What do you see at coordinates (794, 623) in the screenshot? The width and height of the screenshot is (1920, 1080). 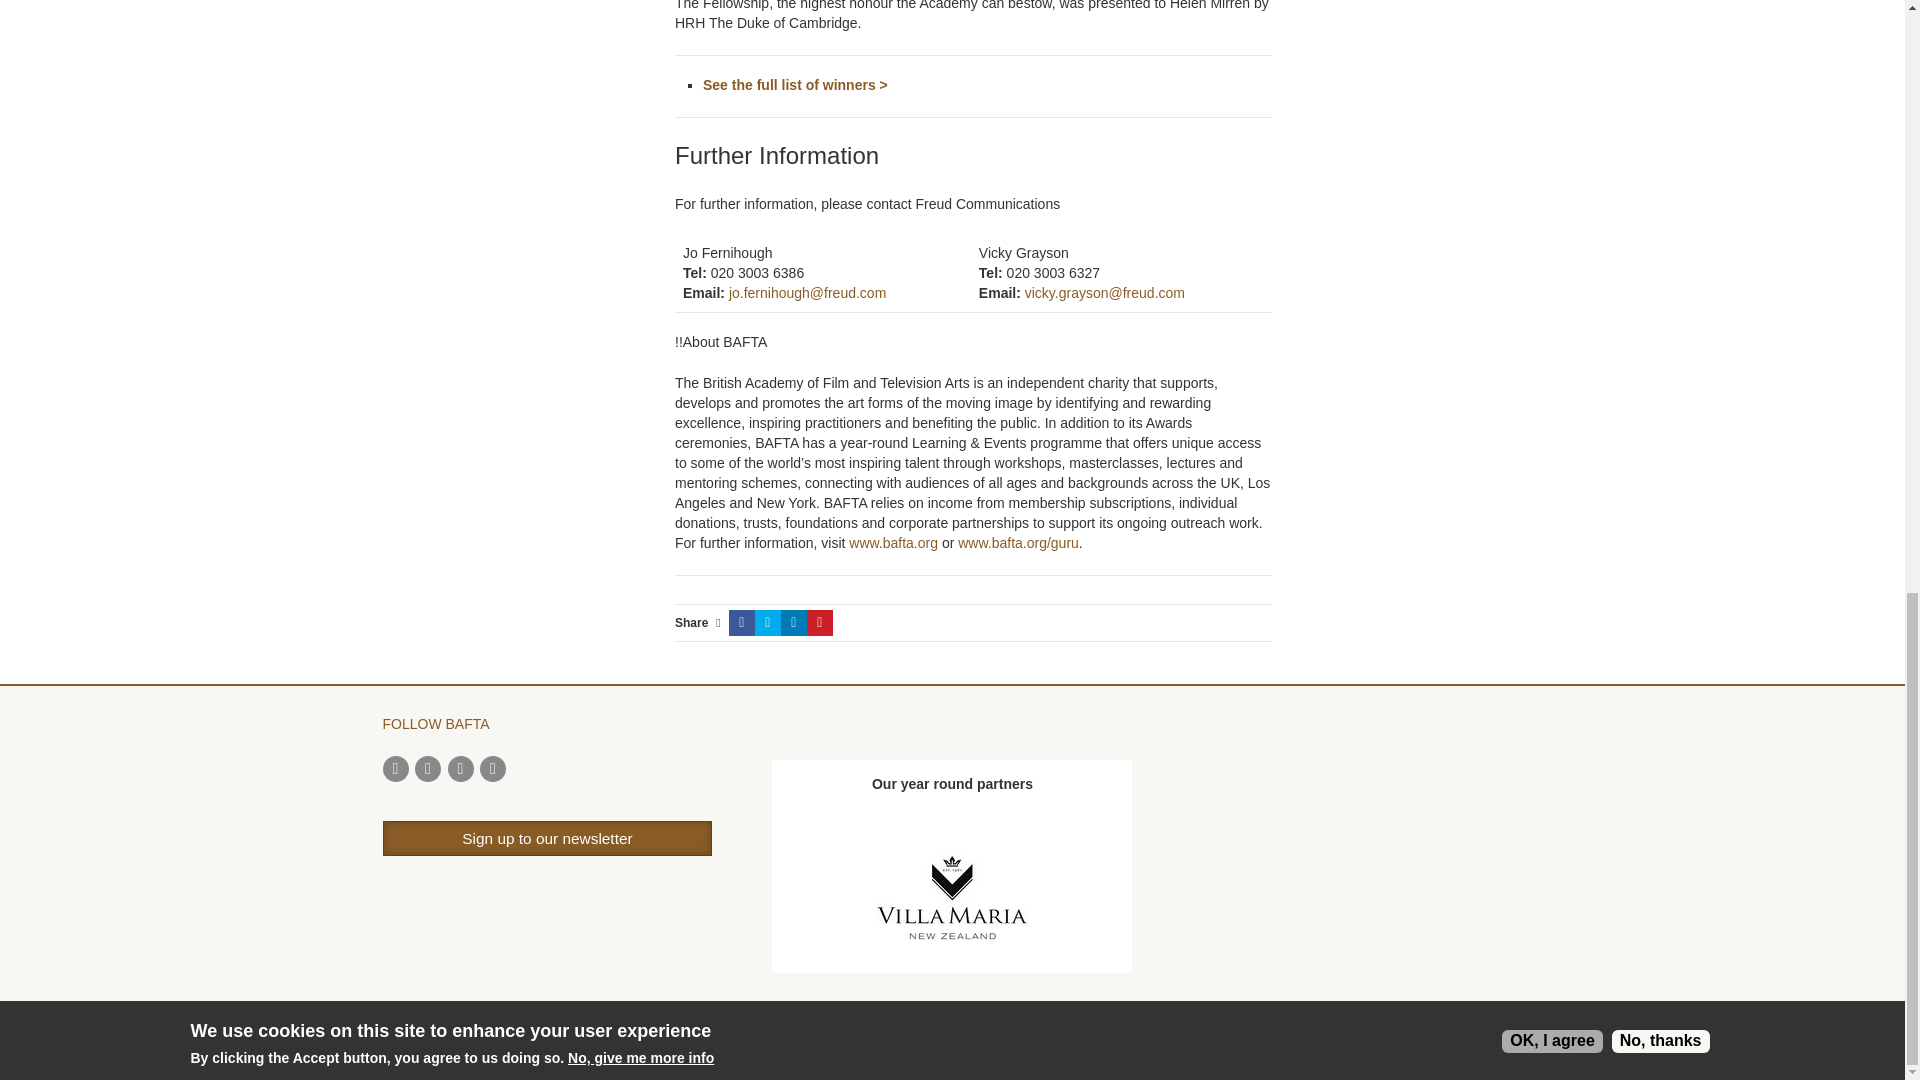 I see `Share on LinkedIn` at bounding box center [794, 623].